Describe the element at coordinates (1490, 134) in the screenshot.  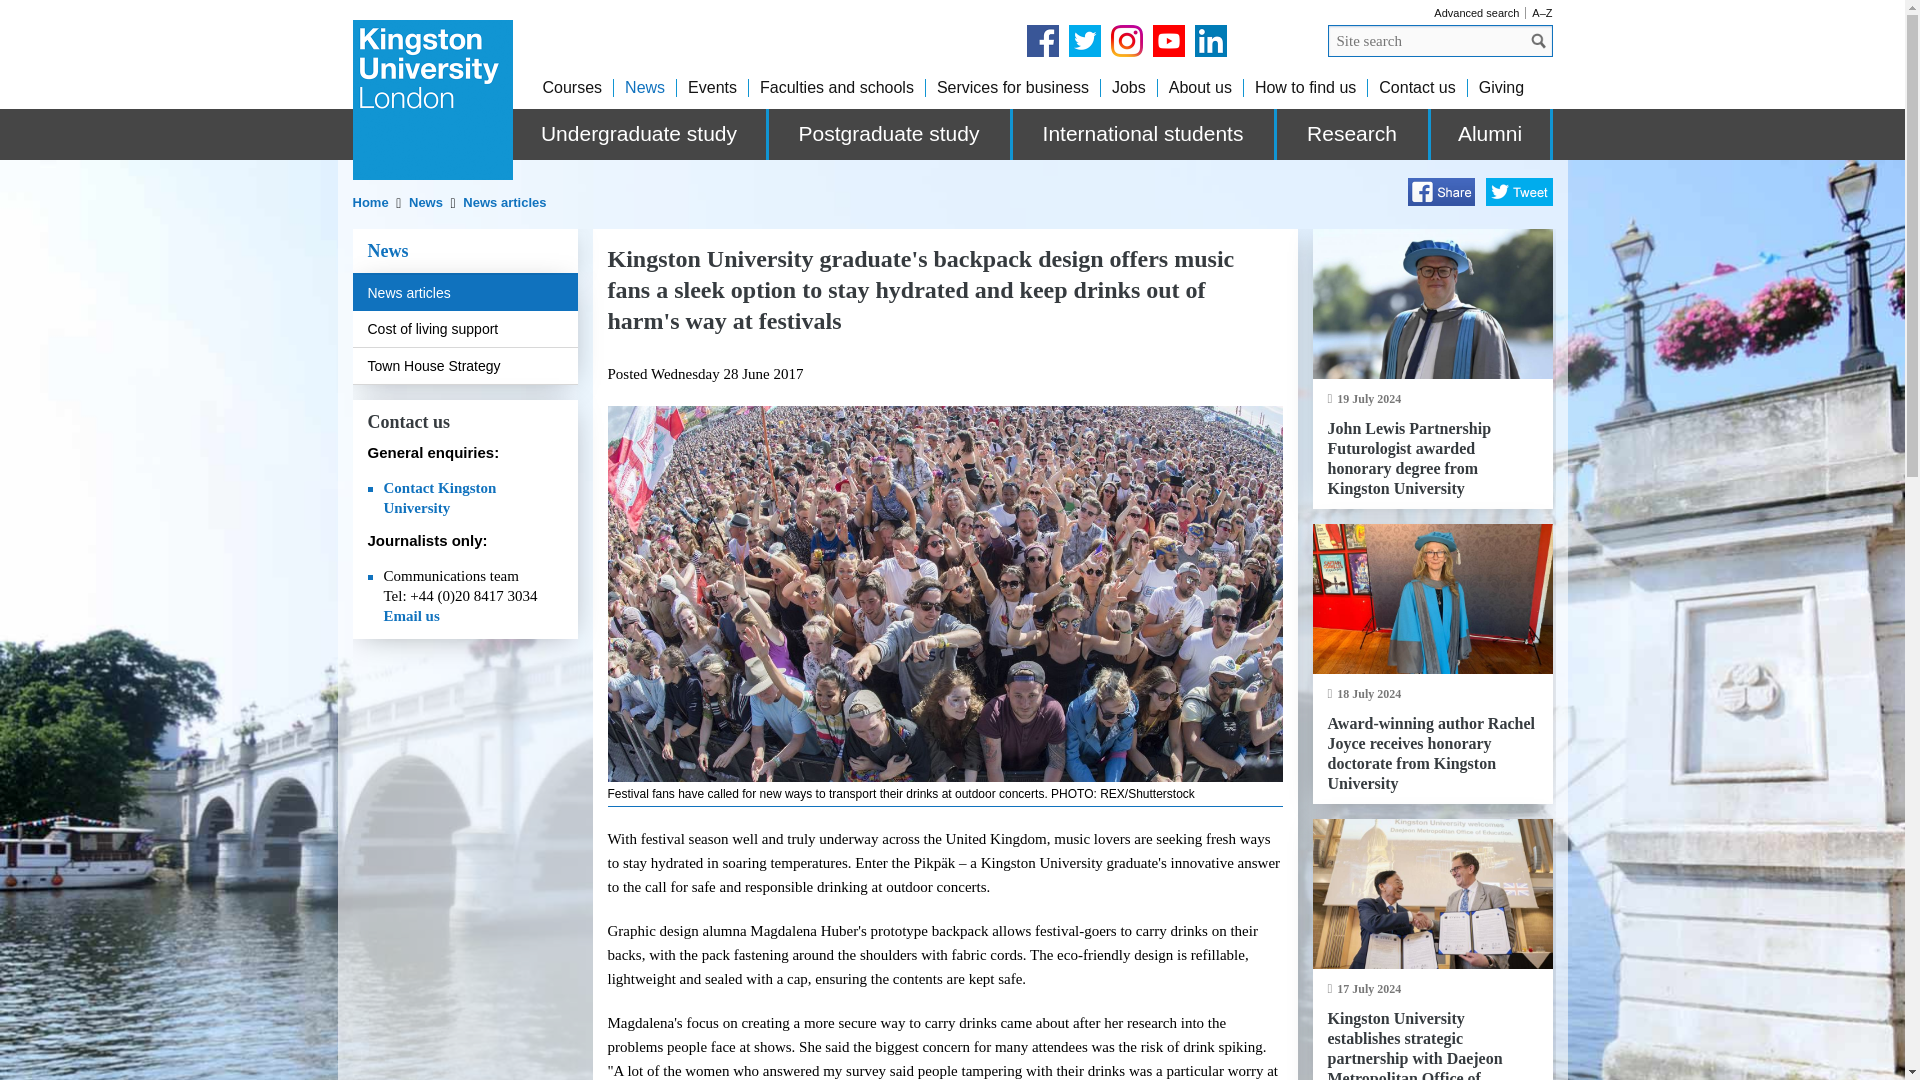
I see `Alumni` at that location.